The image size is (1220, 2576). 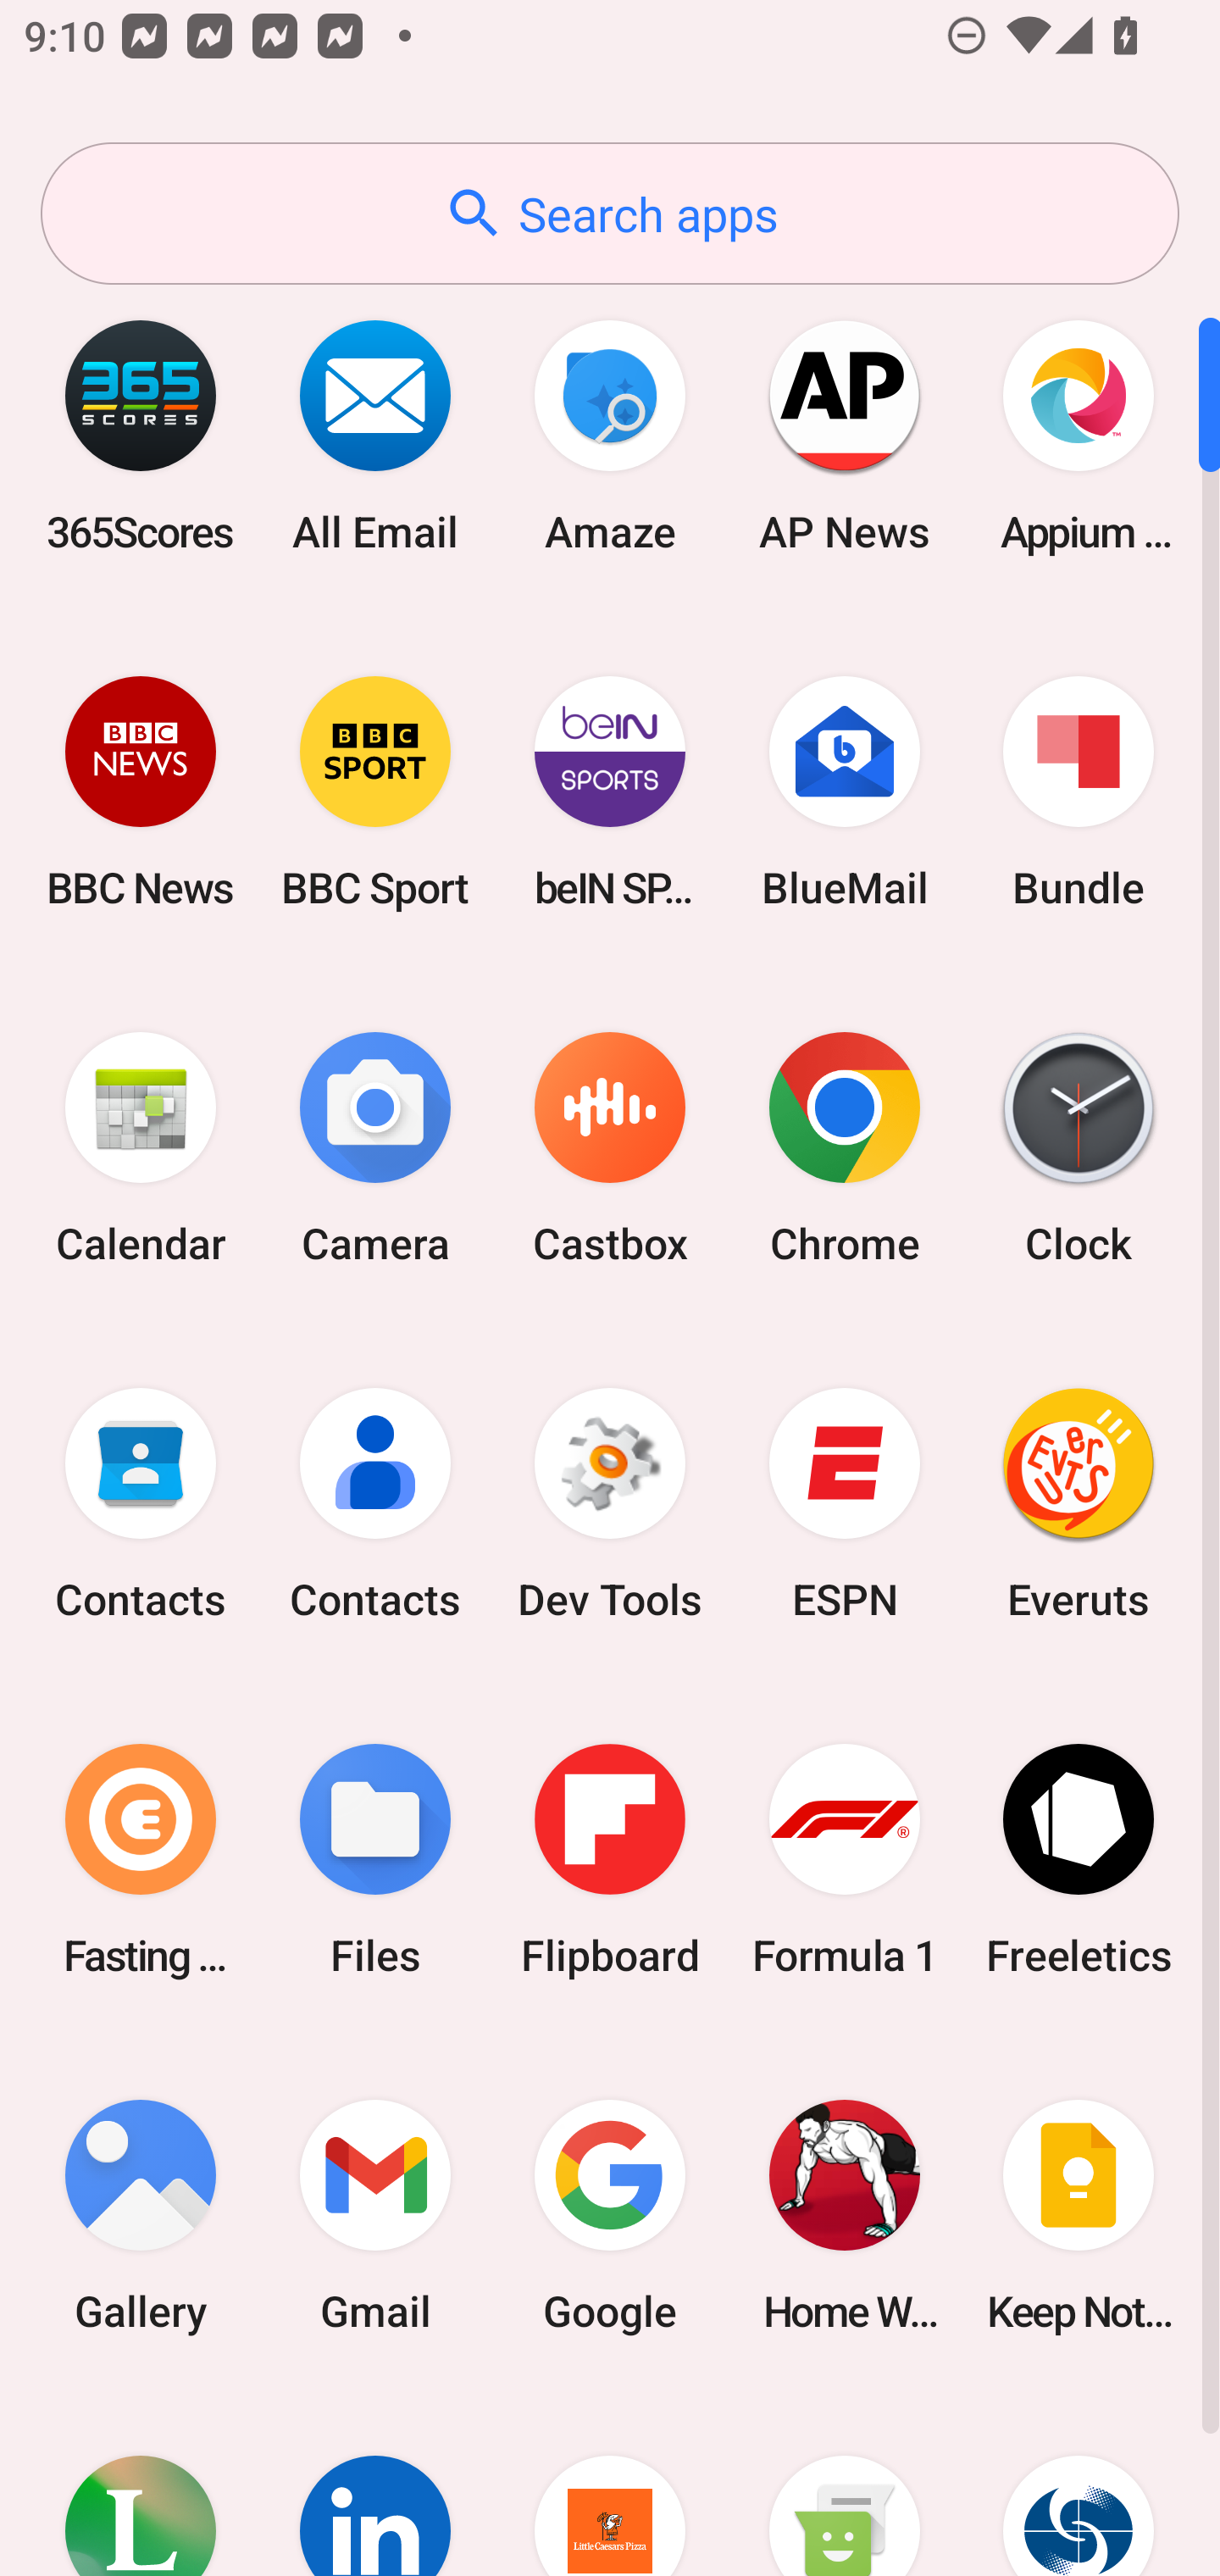 I want to click on 365Scores, so click(x=141, y=436).